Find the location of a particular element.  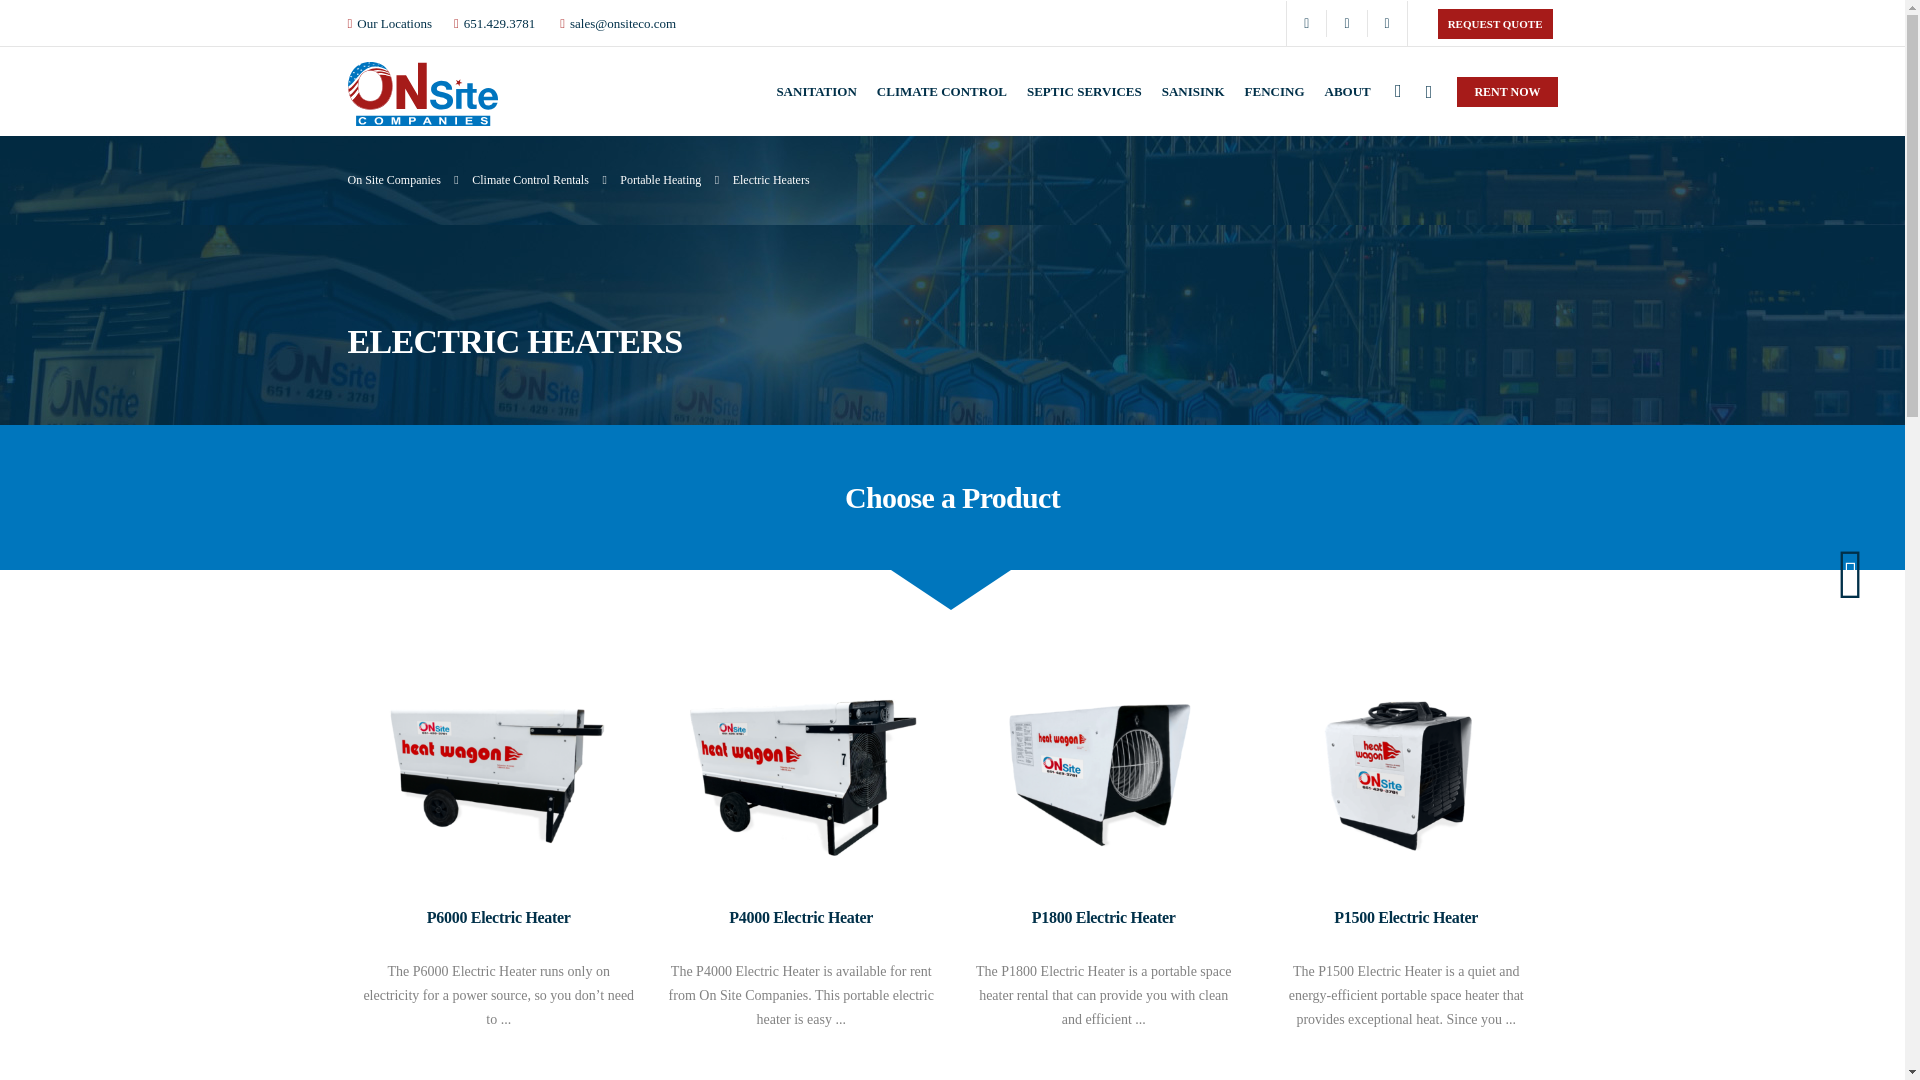

On Site Companies On Facebook is located at coordinates (1306, 22).